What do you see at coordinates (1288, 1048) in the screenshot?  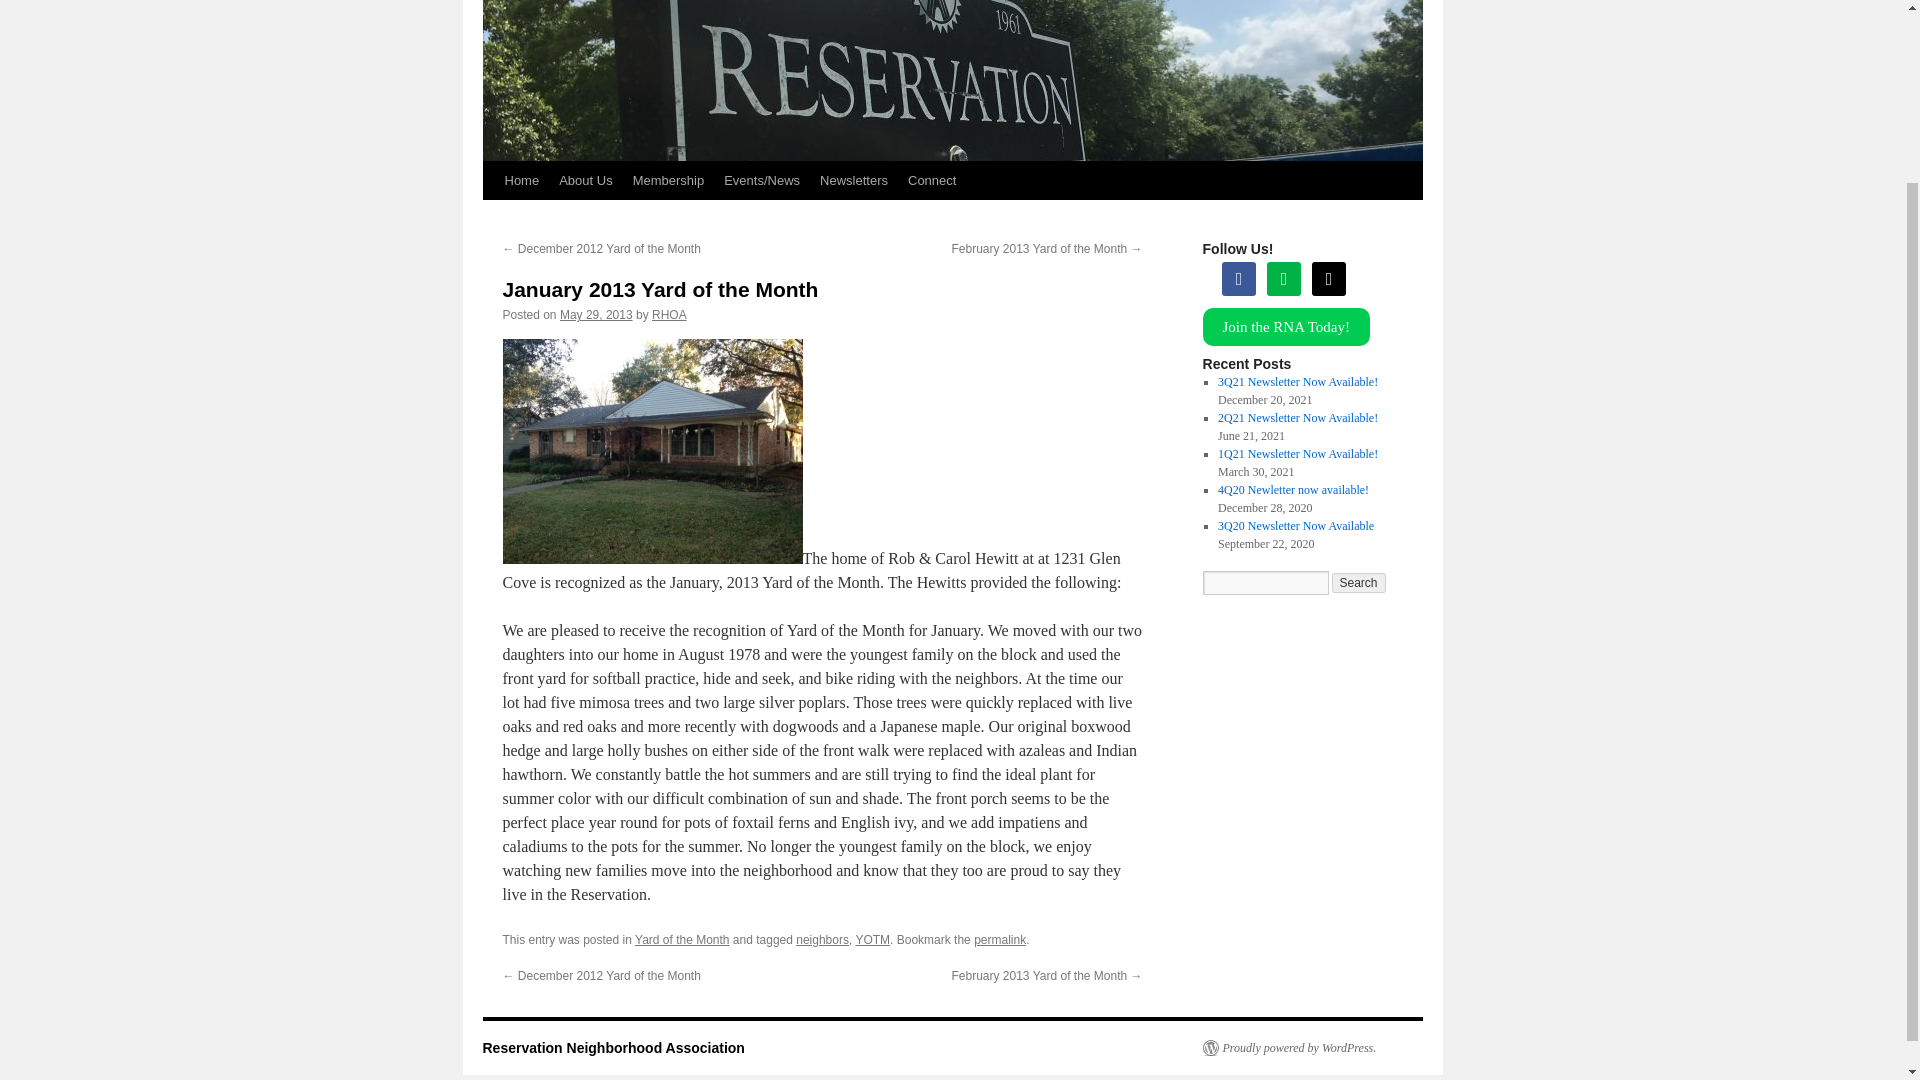 I see `Proudly powered by WordPress.` at bounding box center [1288, 1048].